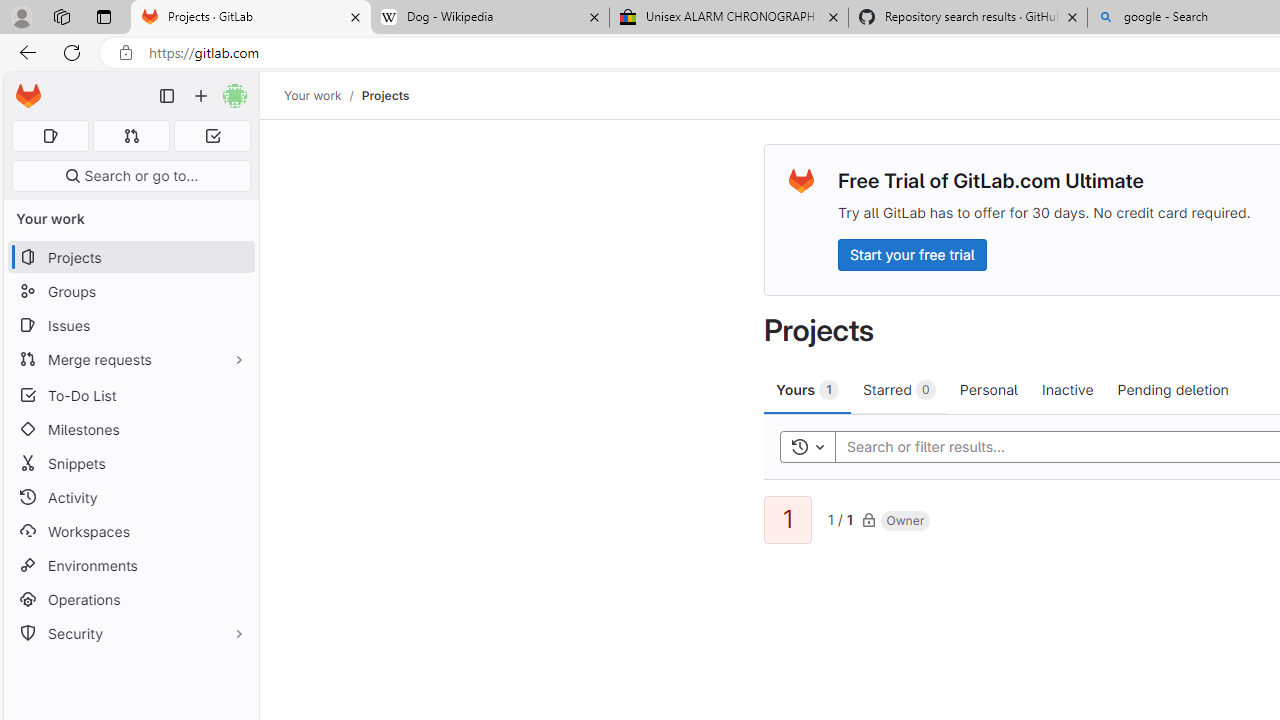 The height and width of the screenshot is (720, 1280). I want to click on Groups, so click(130, 292).